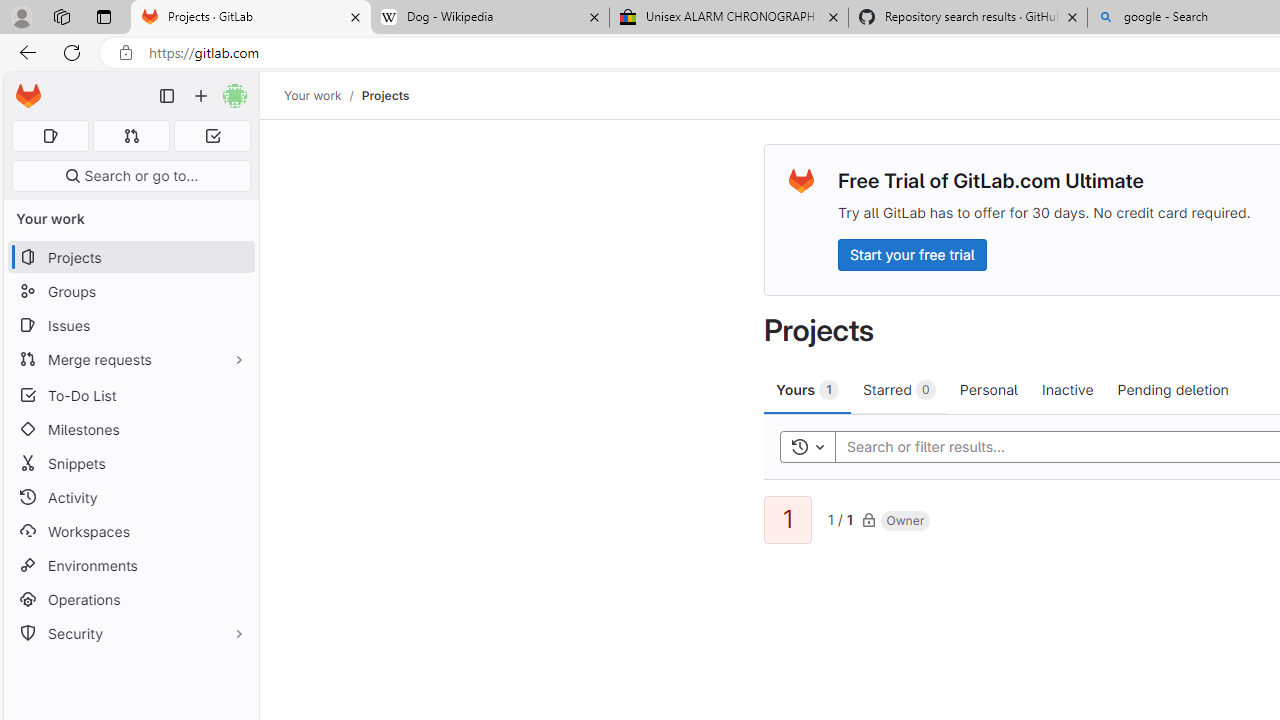 The height and width of the screenshot is (720, 1280). I want to click on Groups, so click(130, 292).